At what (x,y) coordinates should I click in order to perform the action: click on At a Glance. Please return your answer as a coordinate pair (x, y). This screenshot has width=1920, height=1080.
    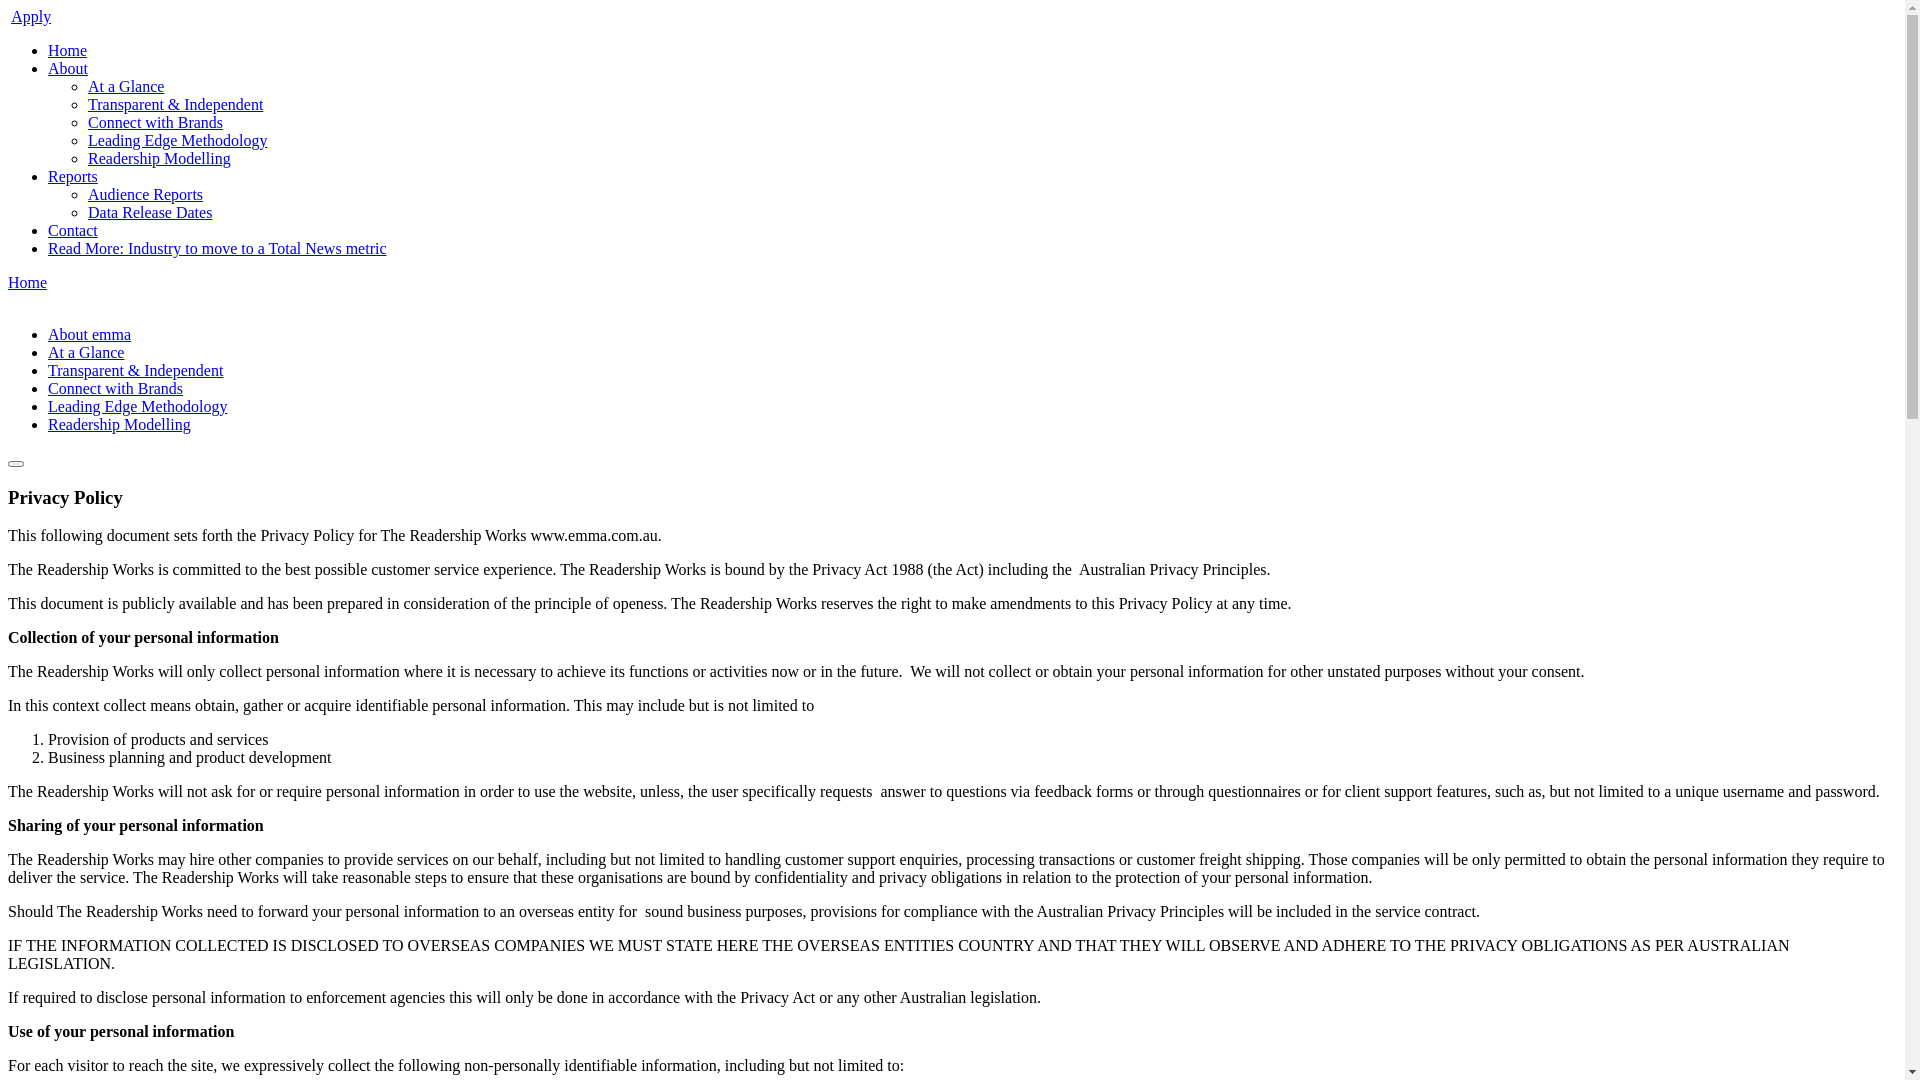
    Looking at the image, I should click on (86, 352).